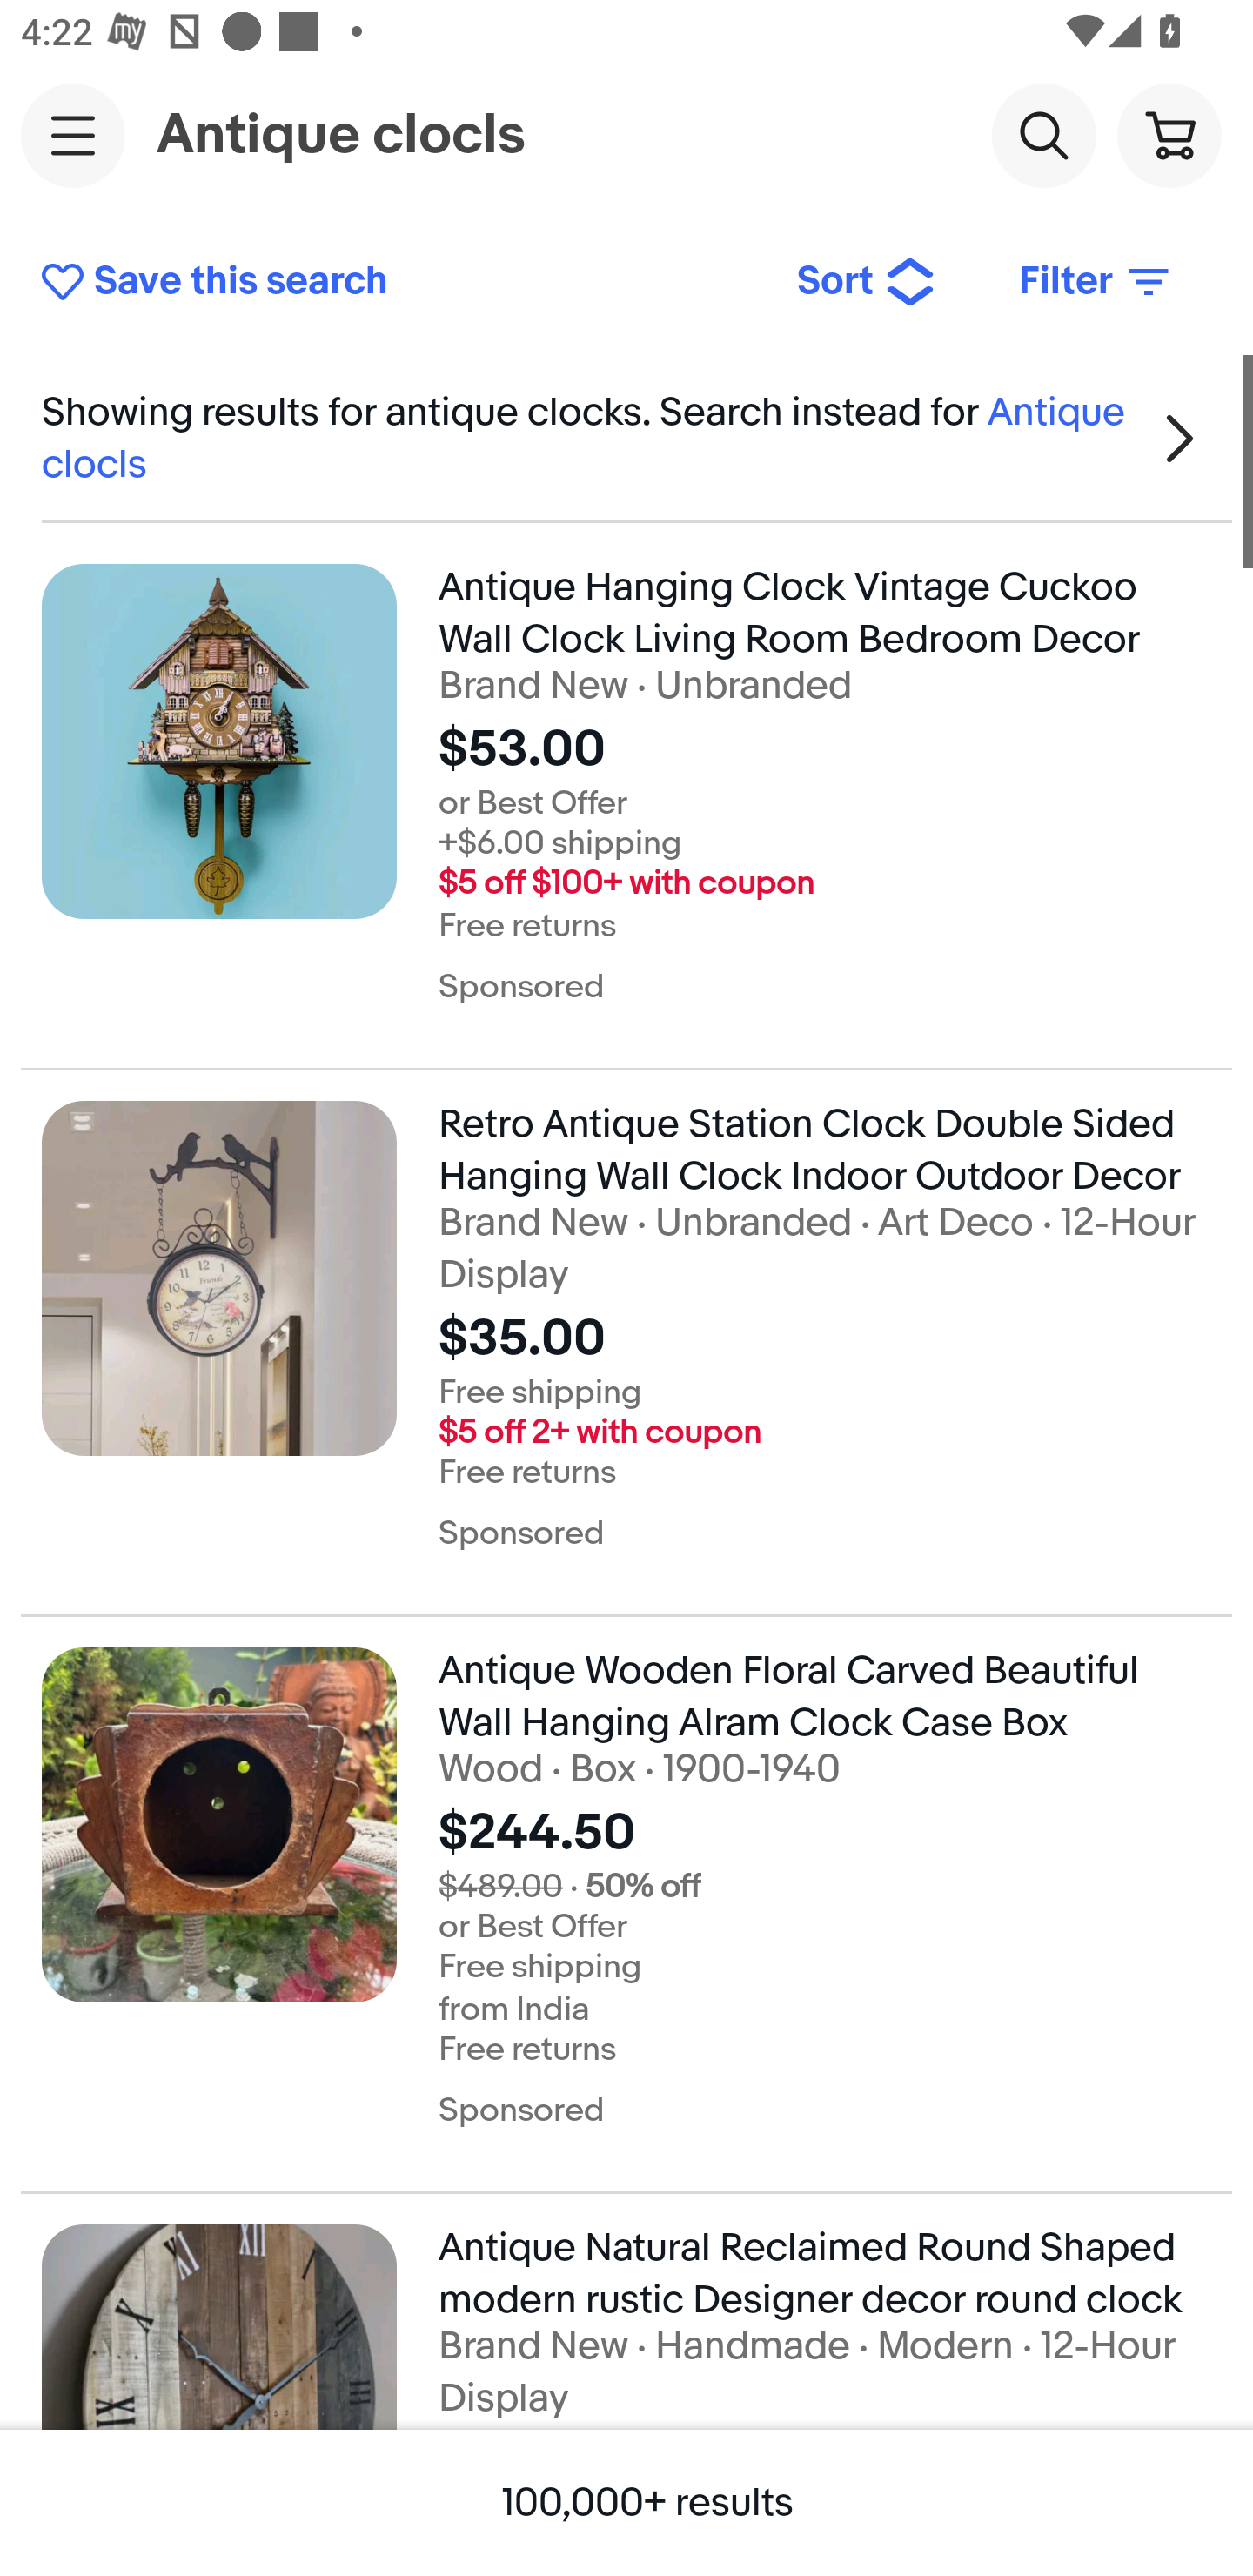  Describe the element at coordinates (397, 282) in the screenshot. I see `Save this search` at that location.